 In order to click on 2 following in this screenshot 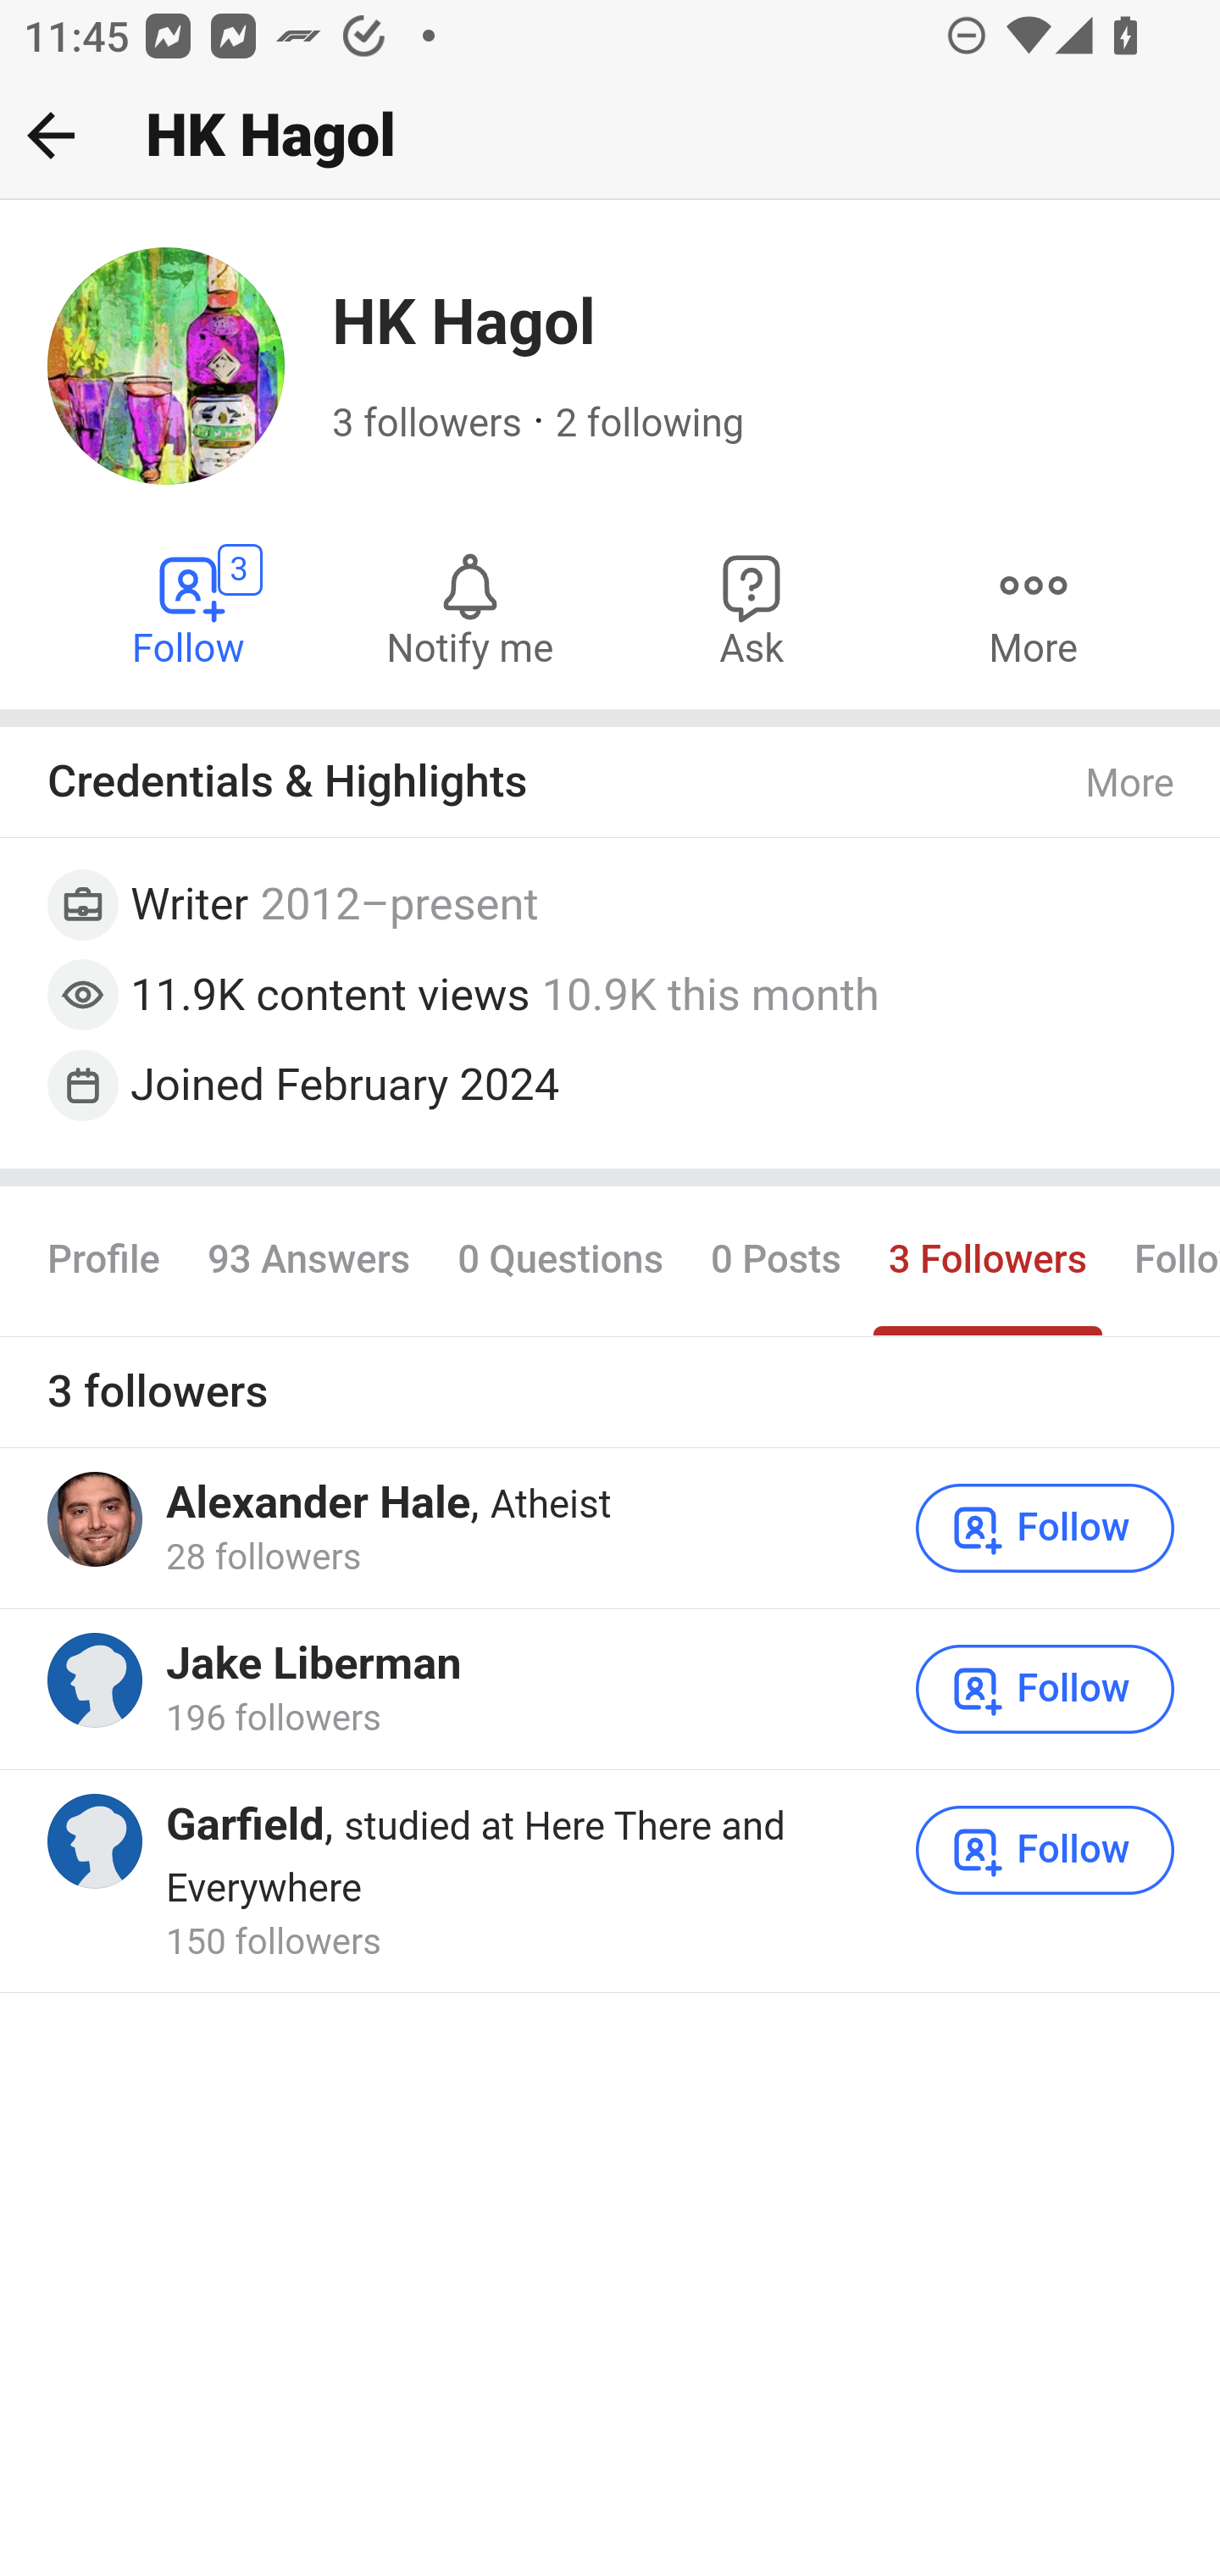, I will do `click(650, 424)`.